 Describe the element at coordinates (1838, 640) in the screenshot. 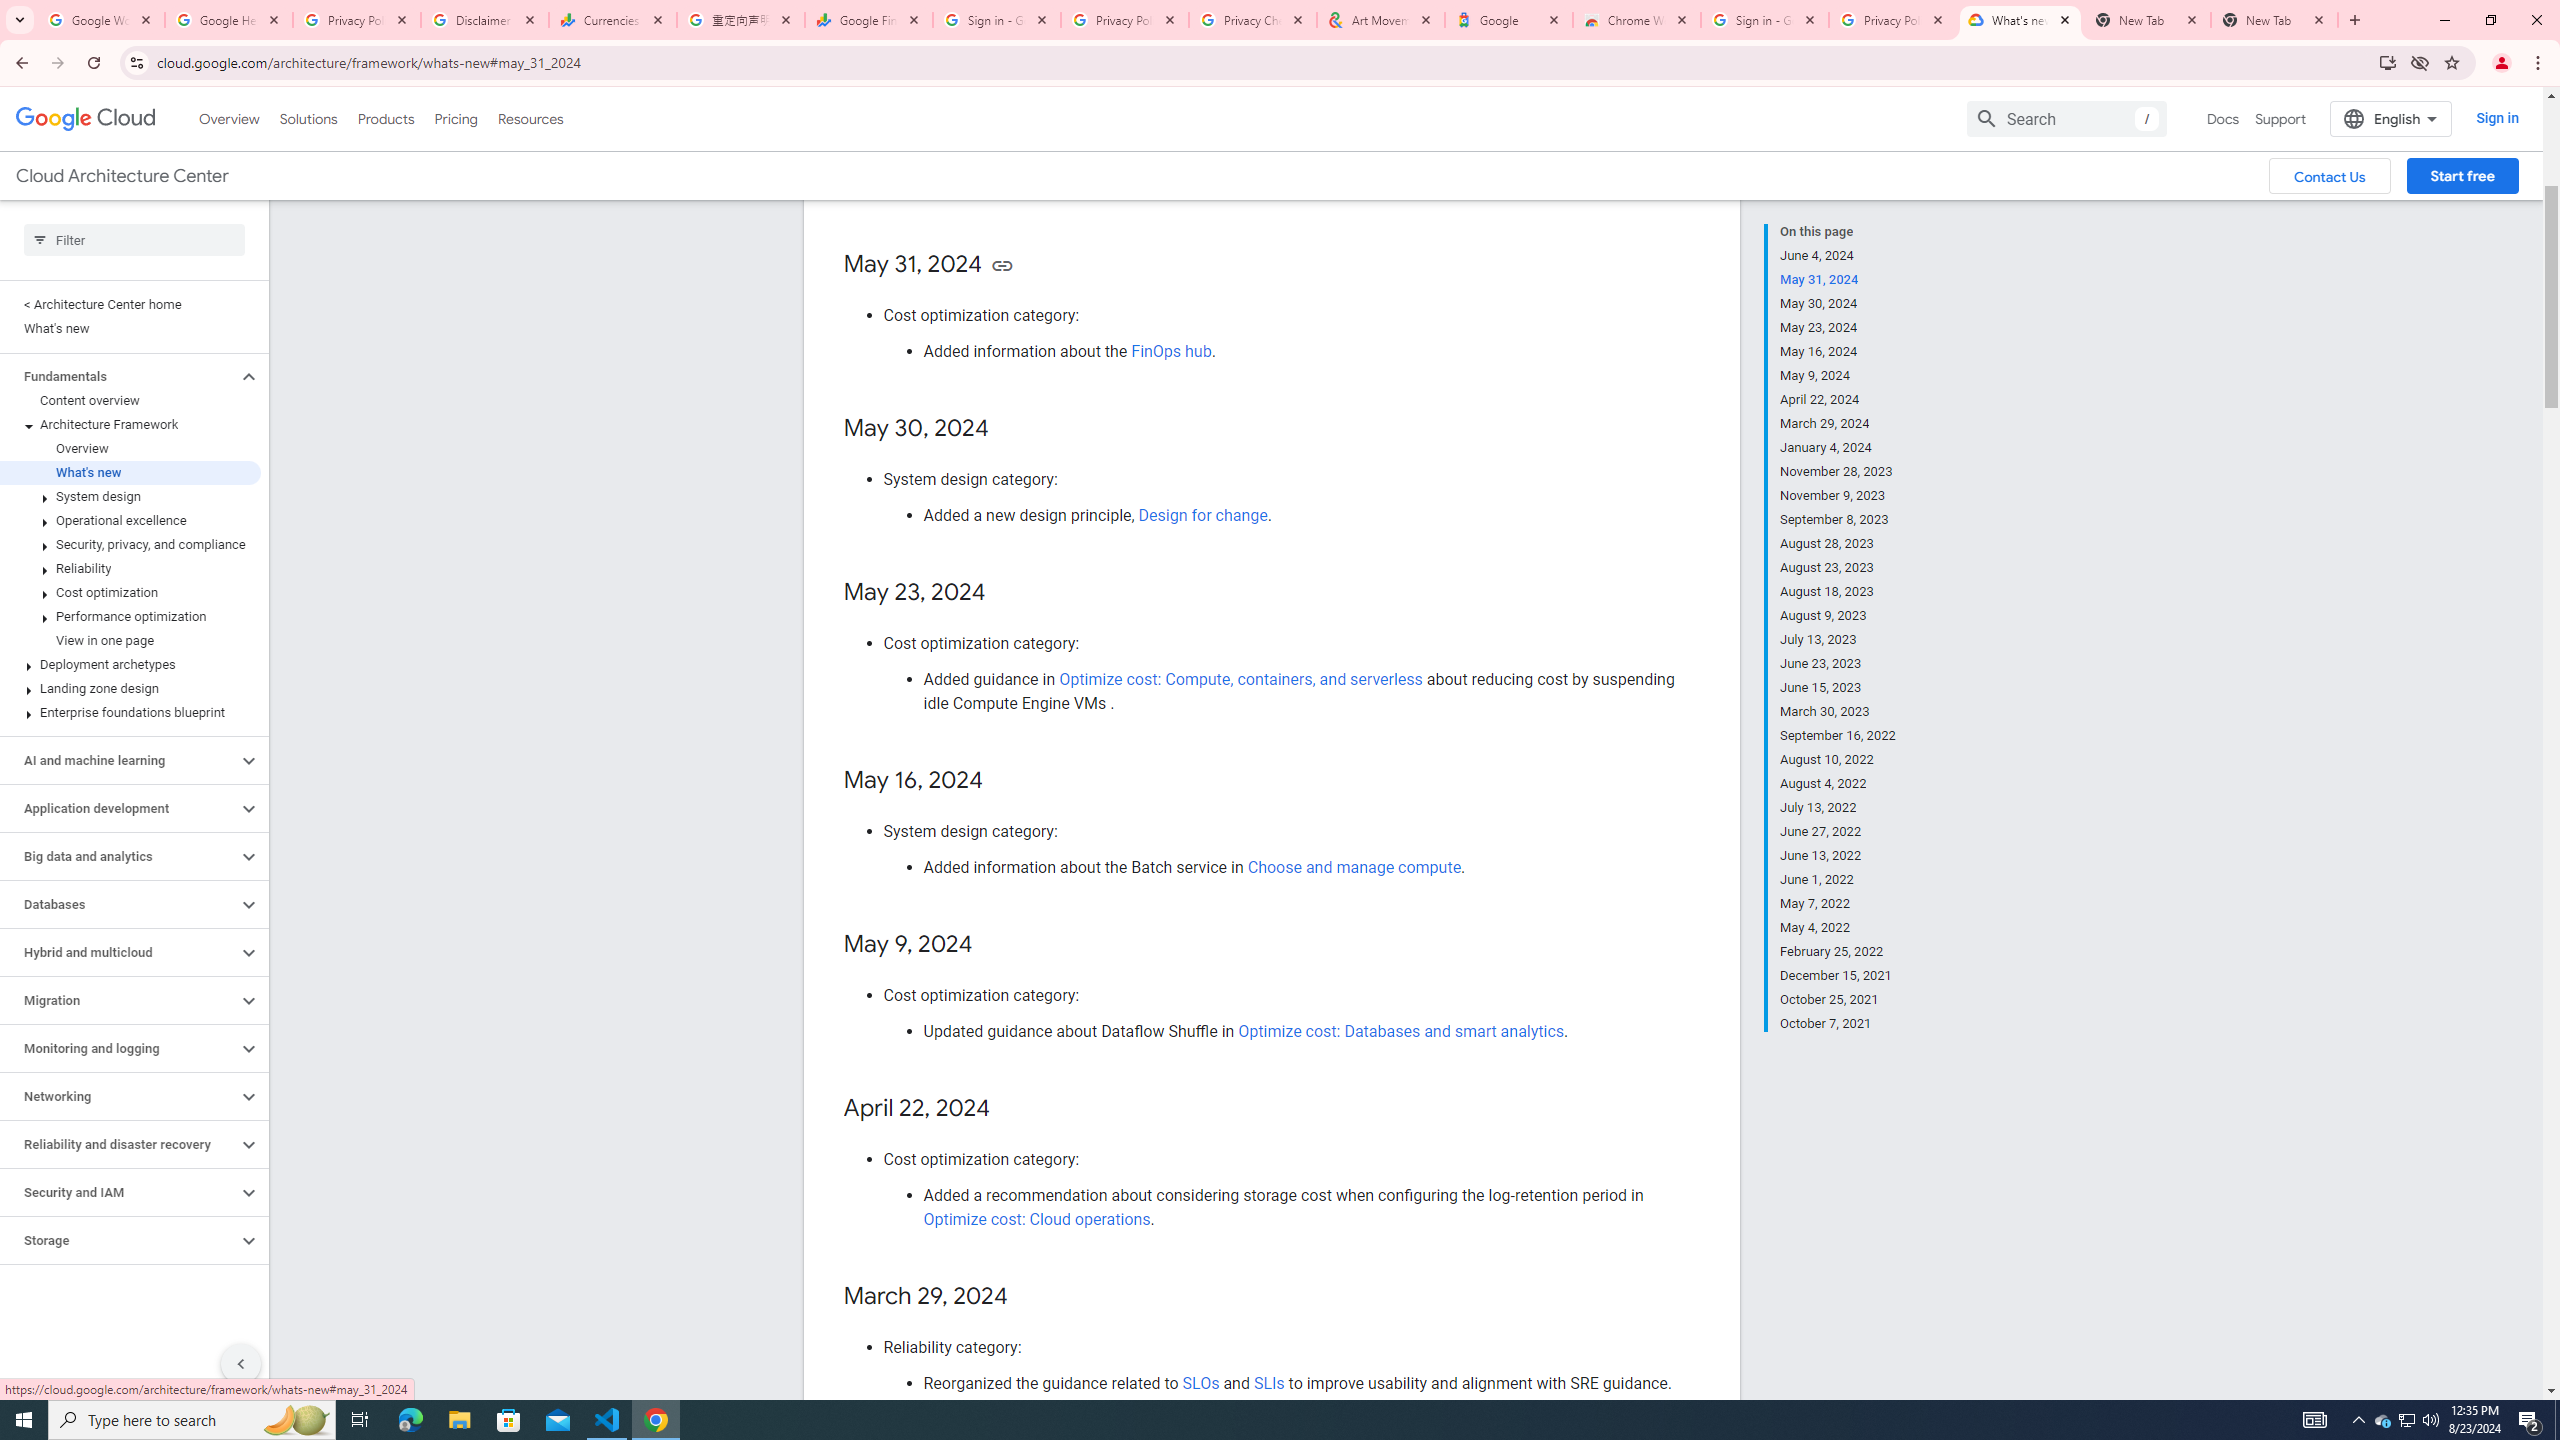

I see `July 13, 2023` at that location.